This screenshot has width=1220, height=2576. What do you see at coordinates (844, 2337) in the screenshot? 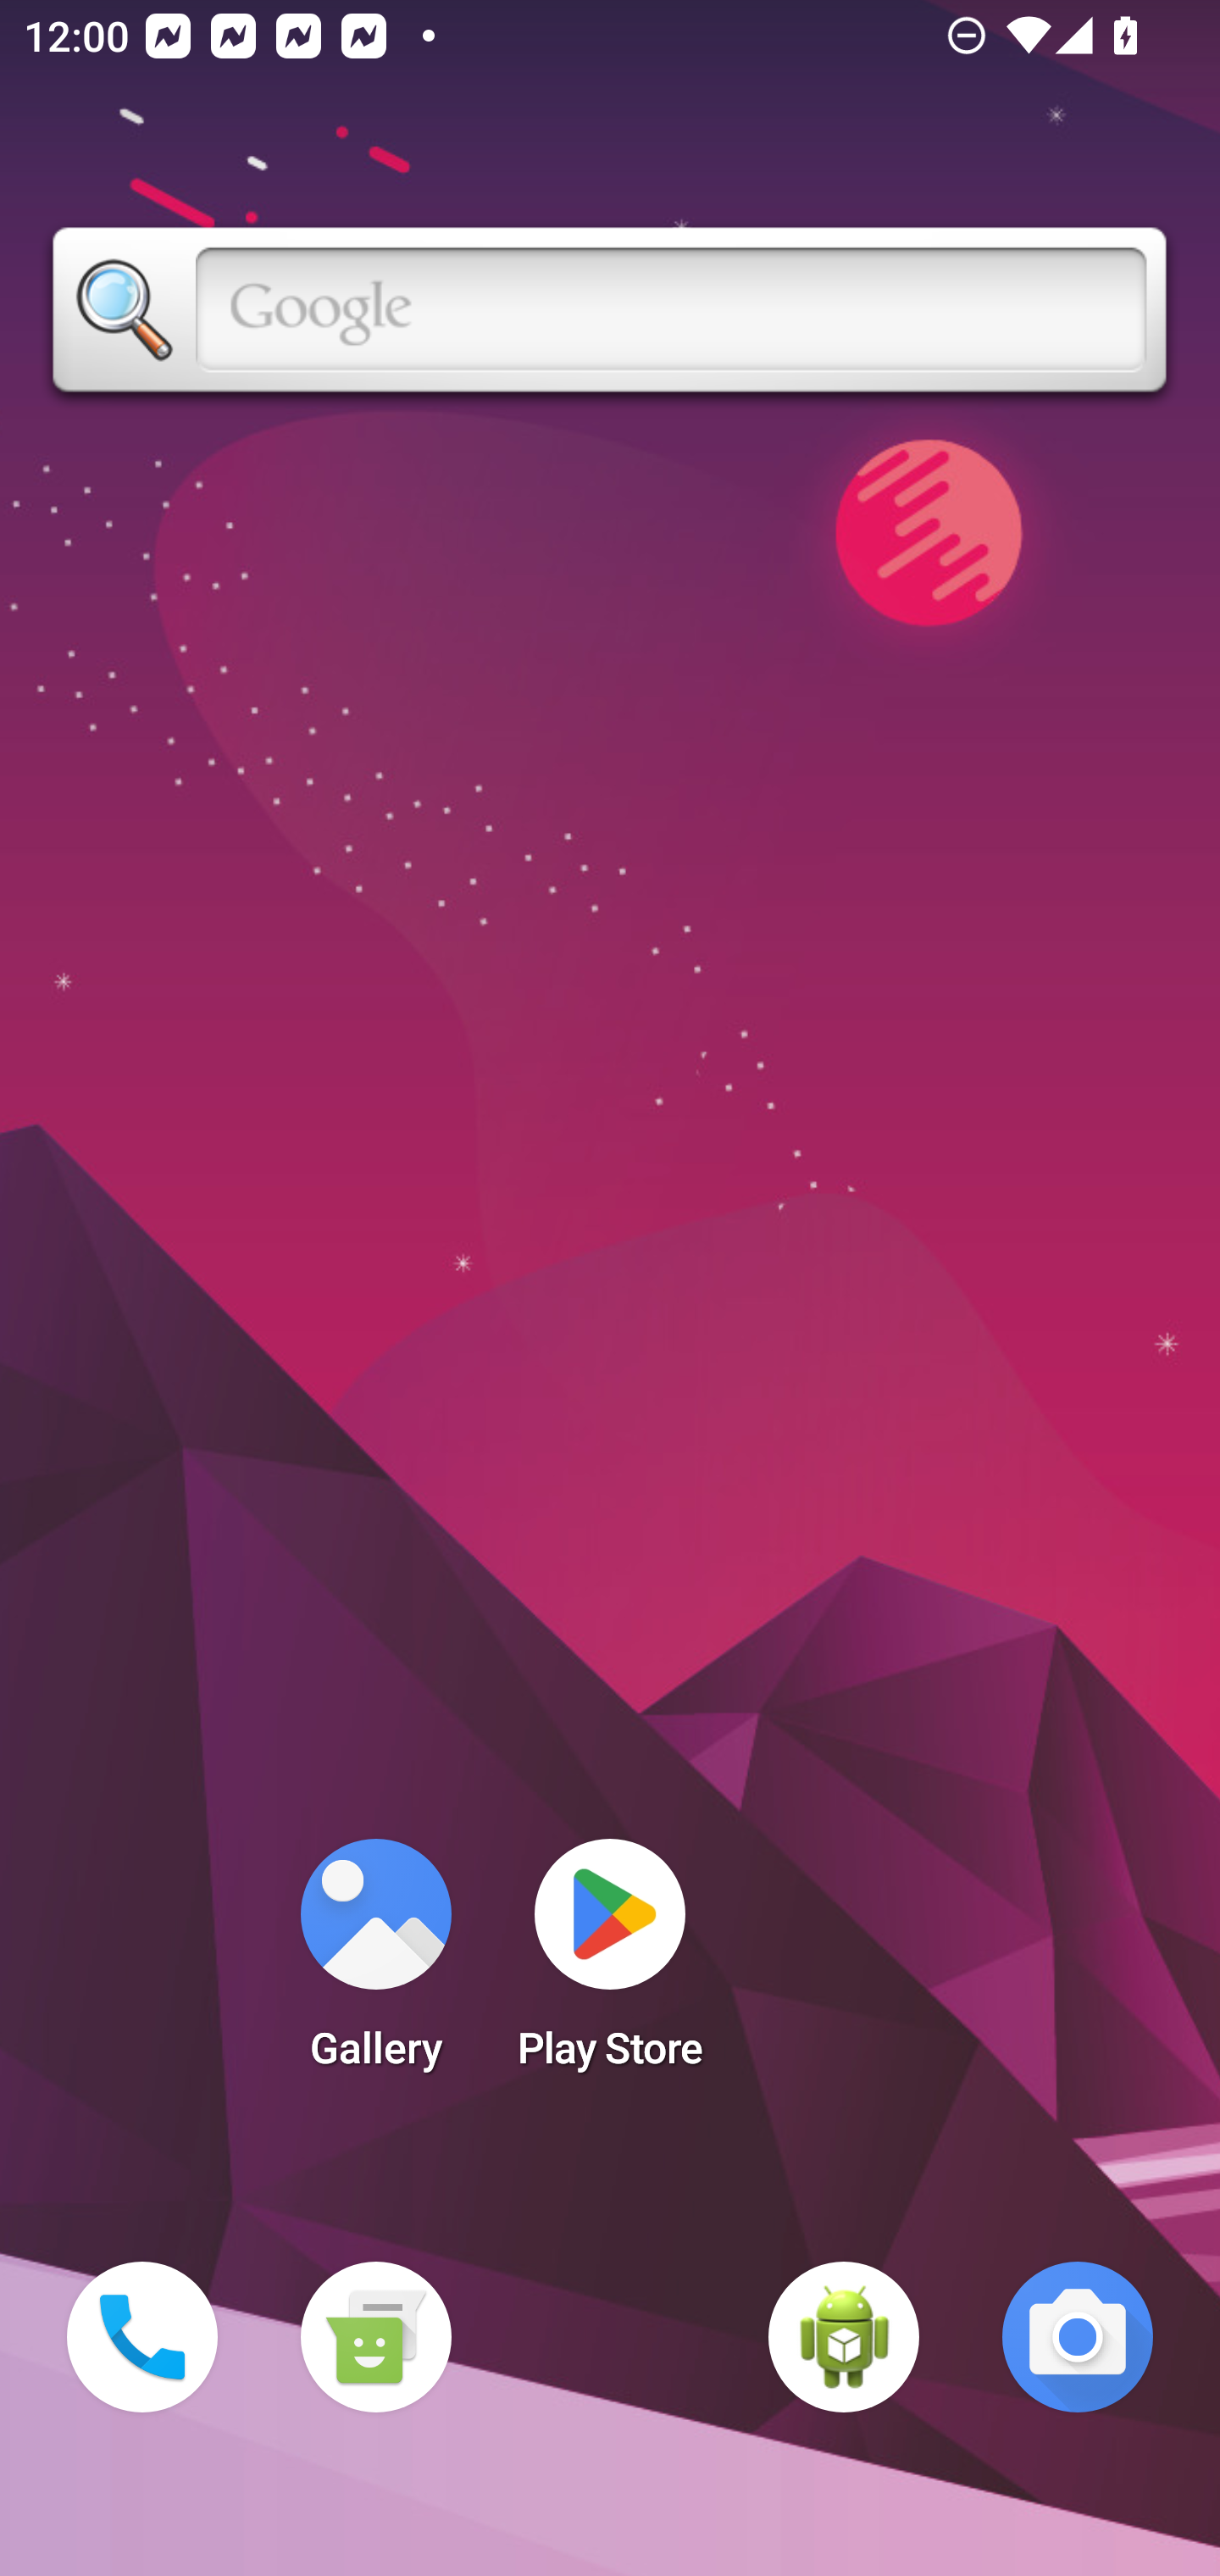
I see `WebView Browser Tester` at bounding box center [844, 2337].